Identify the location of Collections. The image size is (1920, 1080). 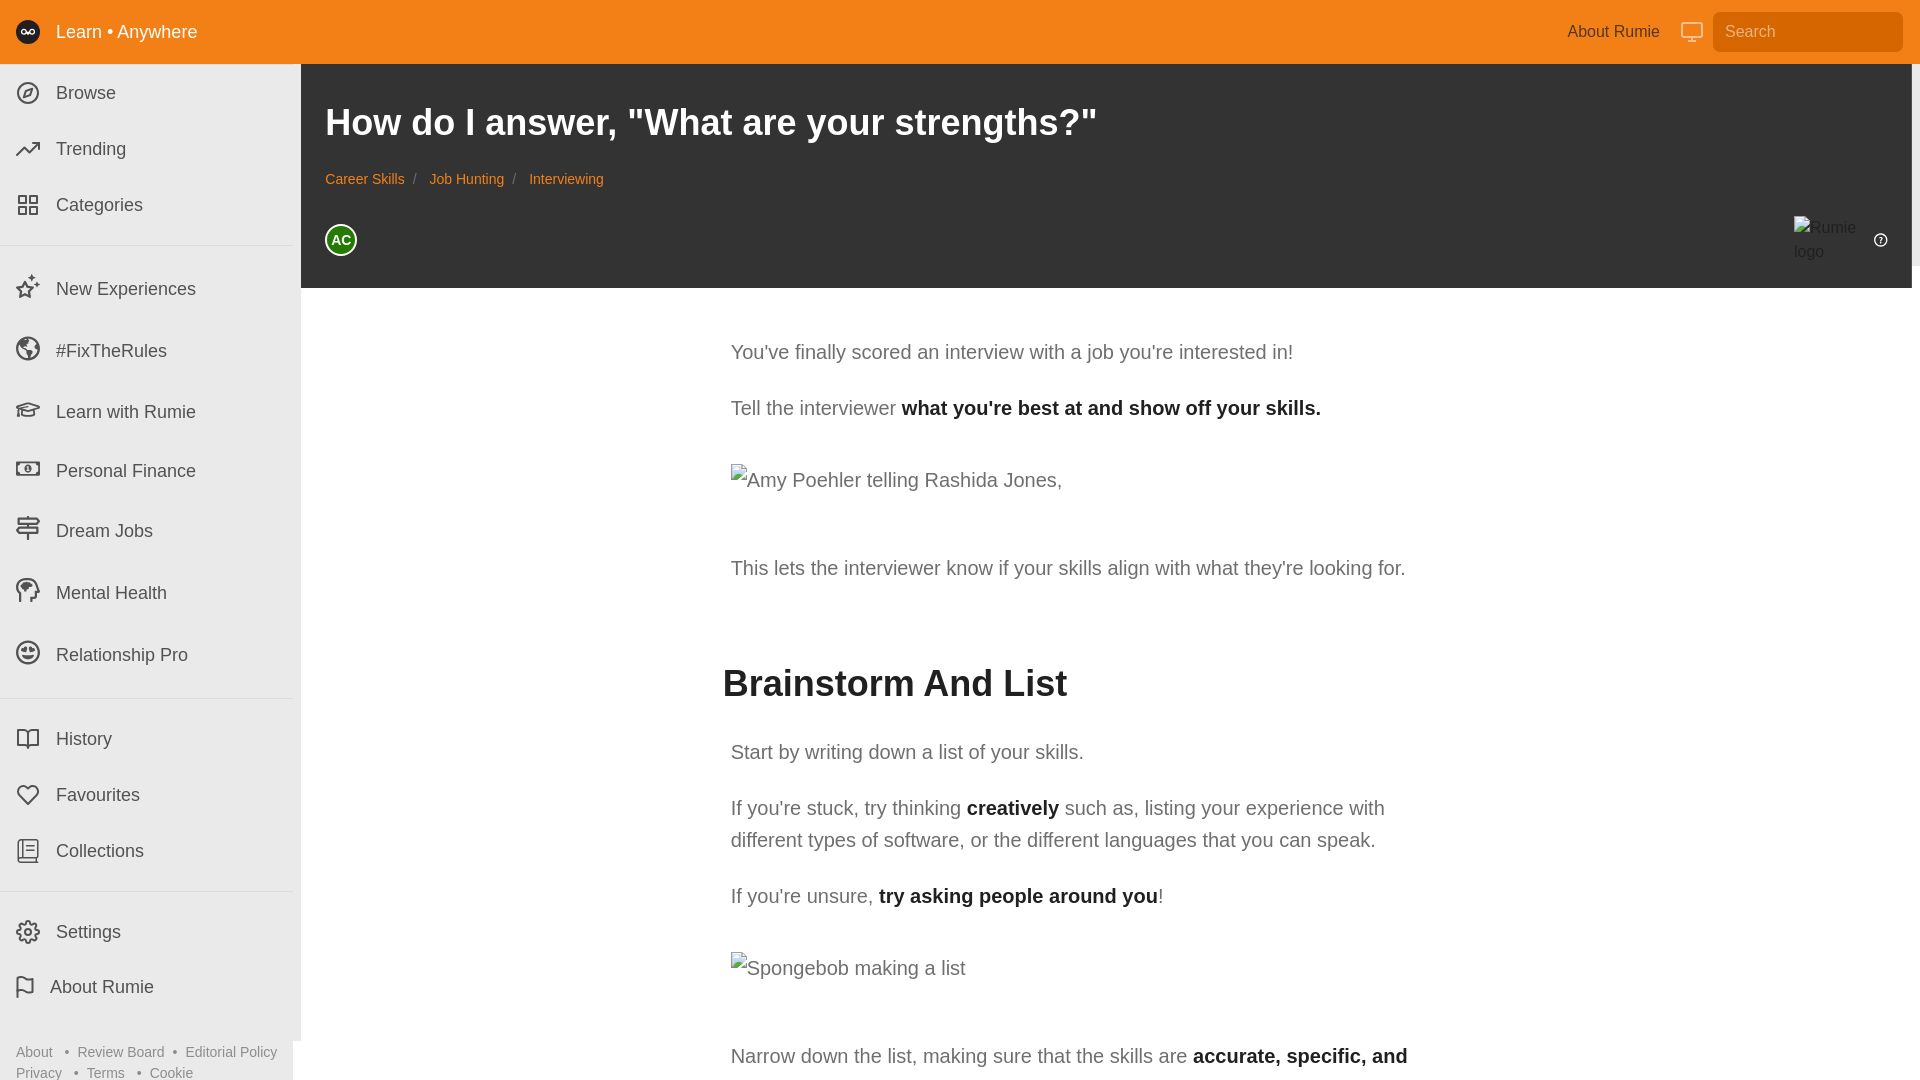
(146, 850).